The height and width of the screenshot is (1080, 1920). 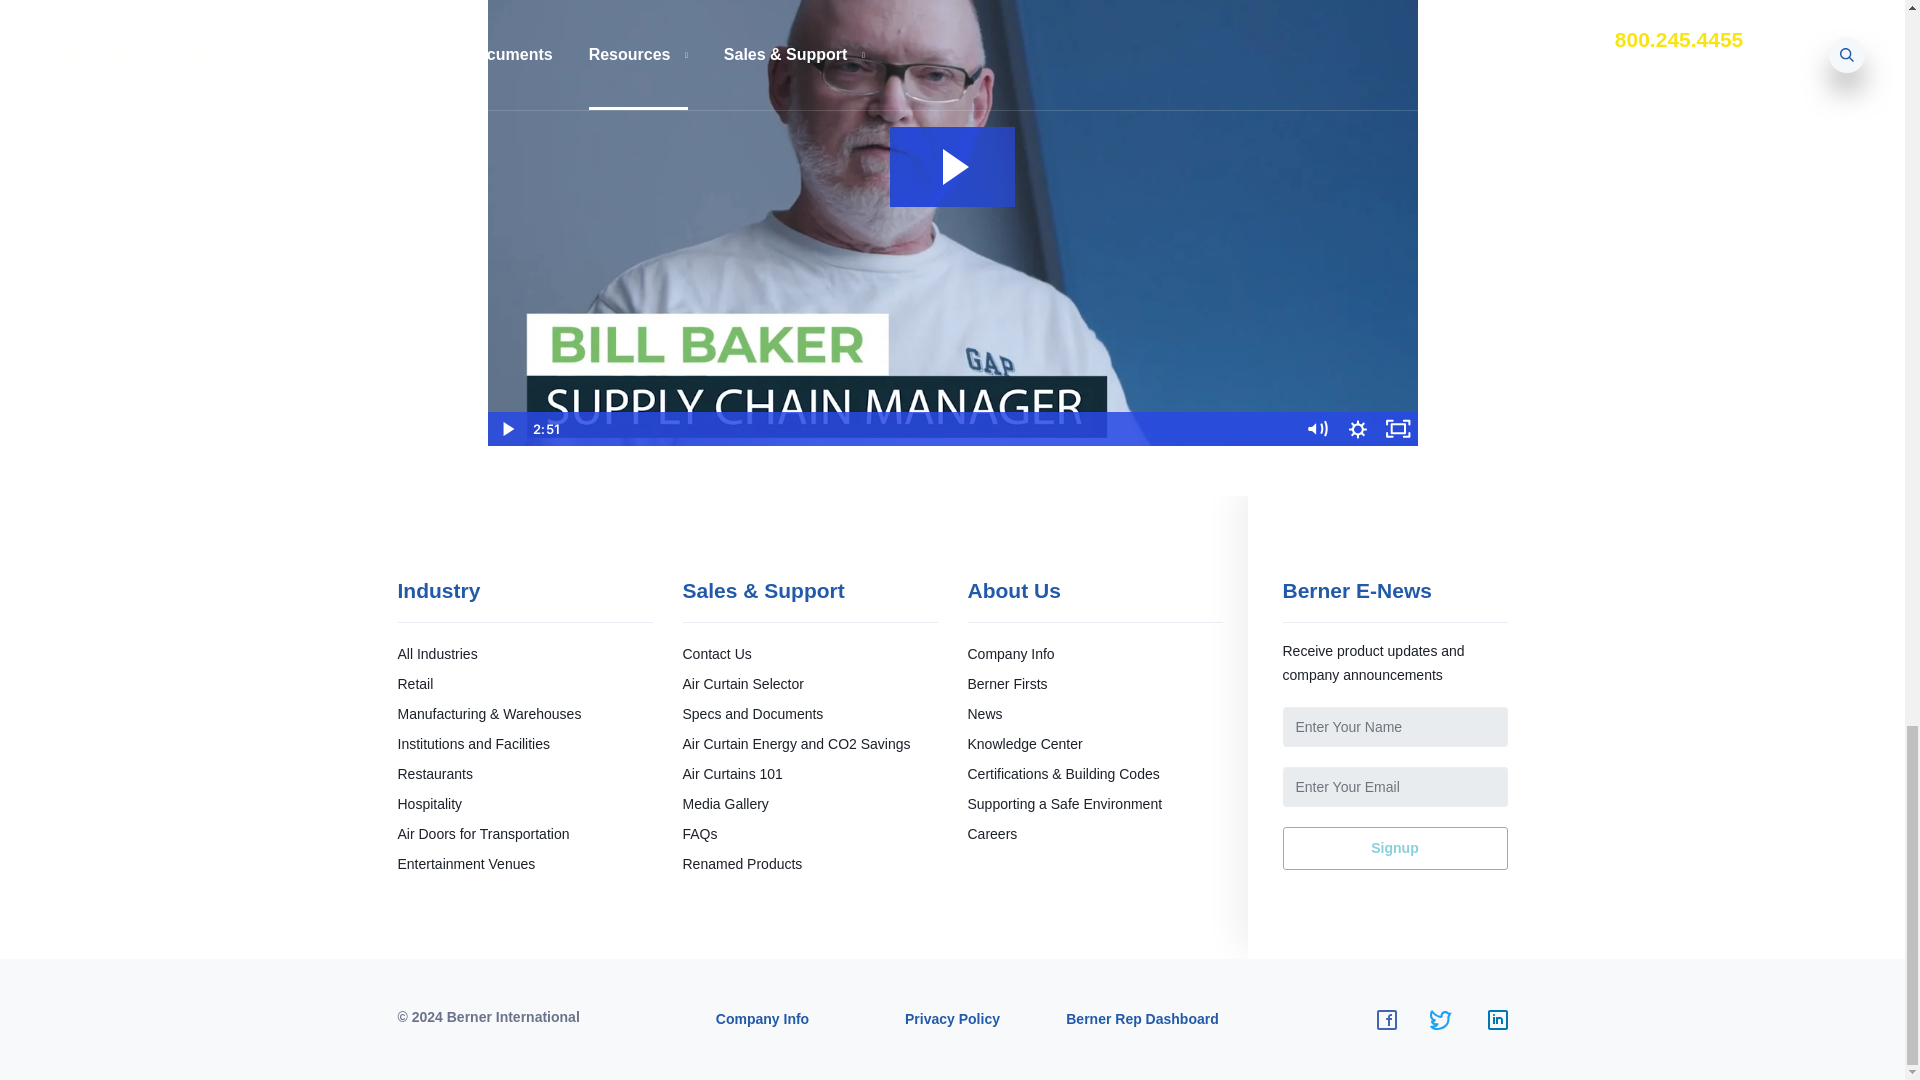 What do you see at coordinates (1394, 848) in the screenshot?
I see `Signup` at bounding box center [1394, 848].